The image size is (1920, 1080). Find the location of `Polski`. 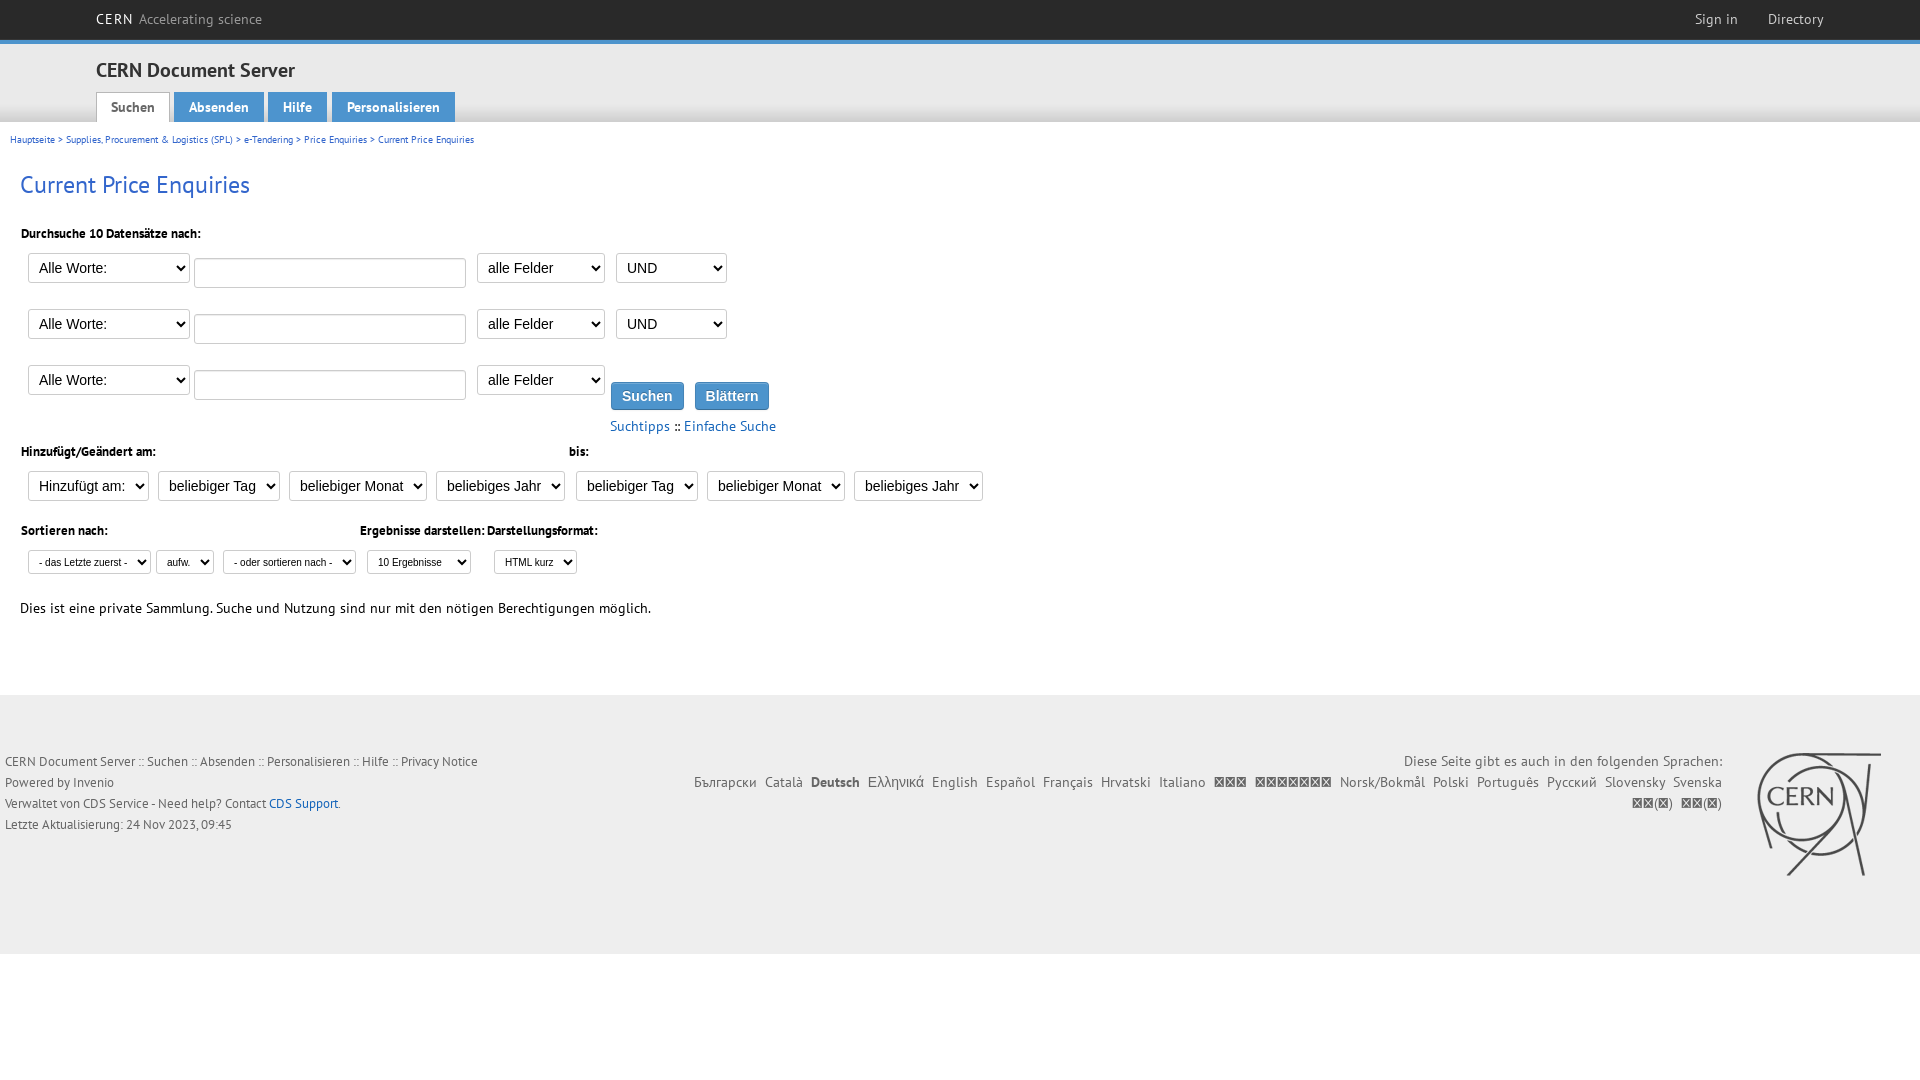

Polski is located at coordinates (1451, 782).